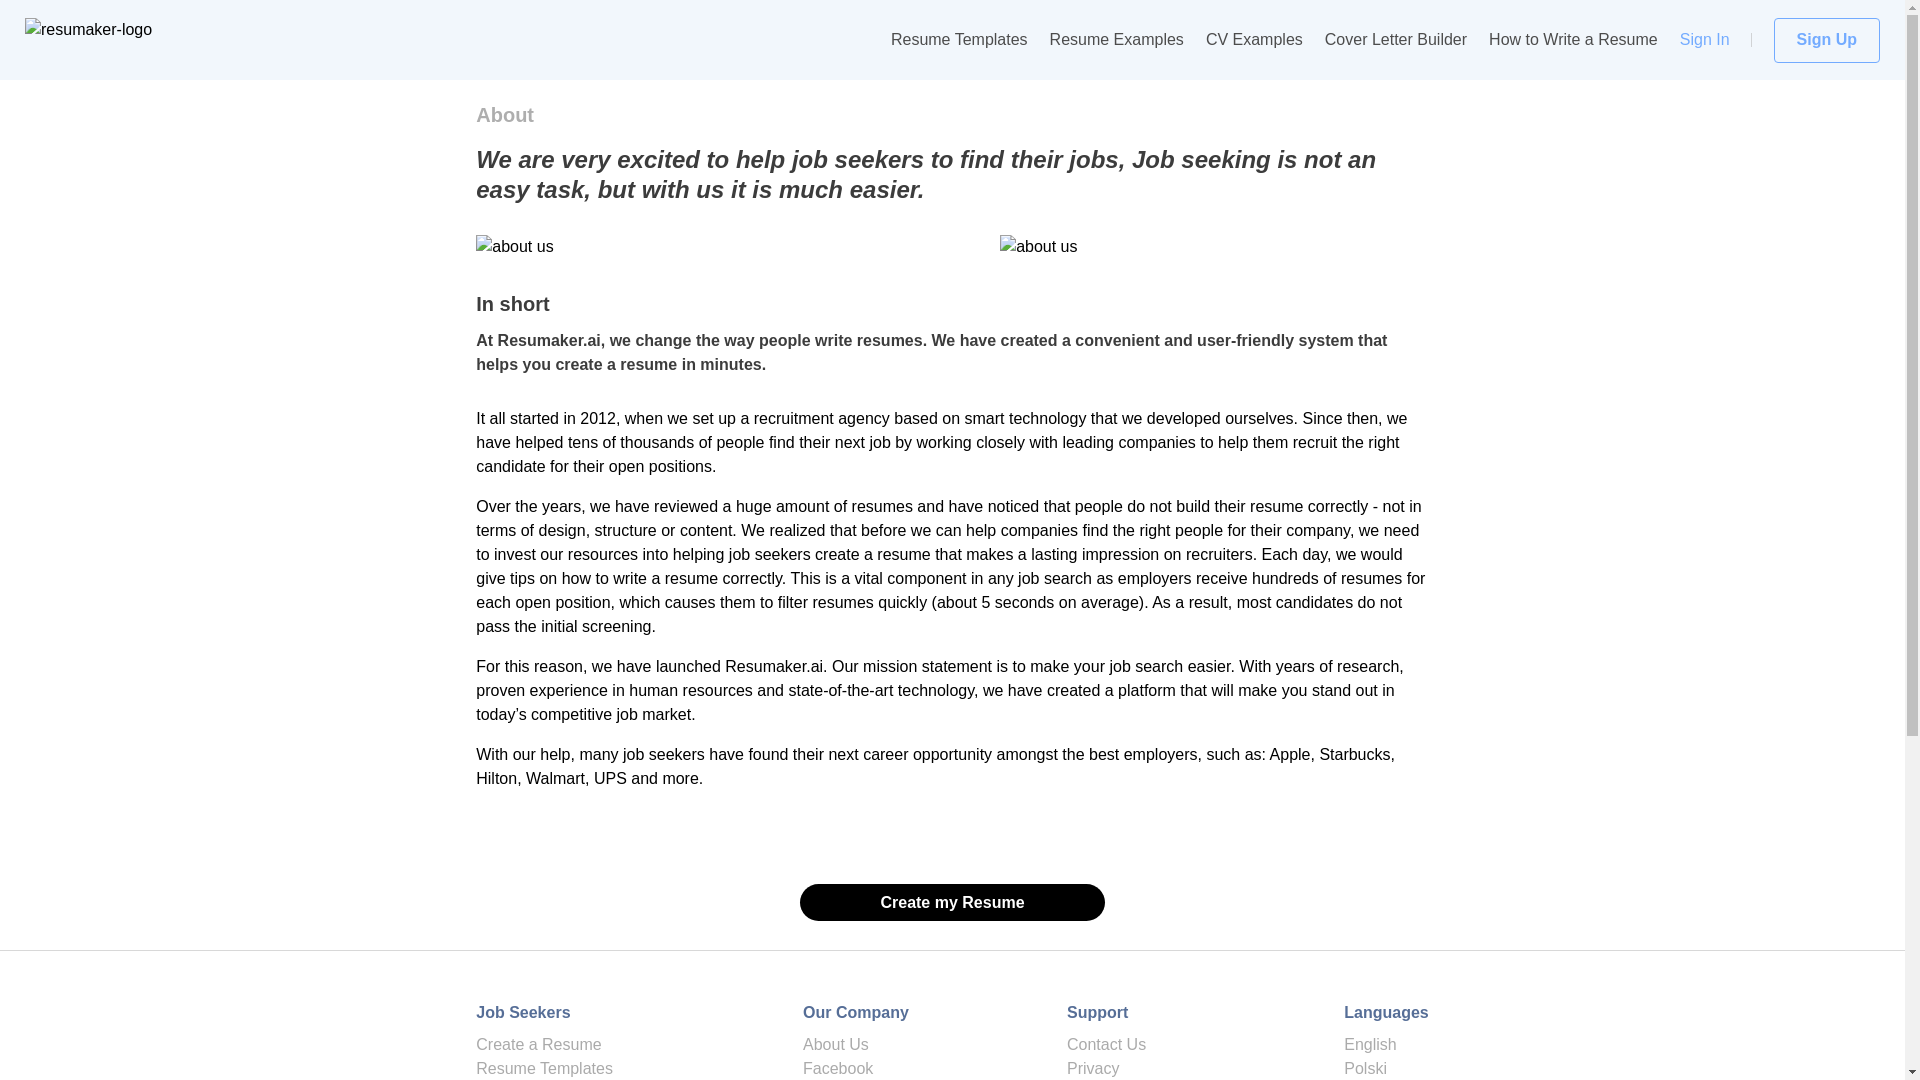  I want to click on CV Examples, so click(1254, 40).